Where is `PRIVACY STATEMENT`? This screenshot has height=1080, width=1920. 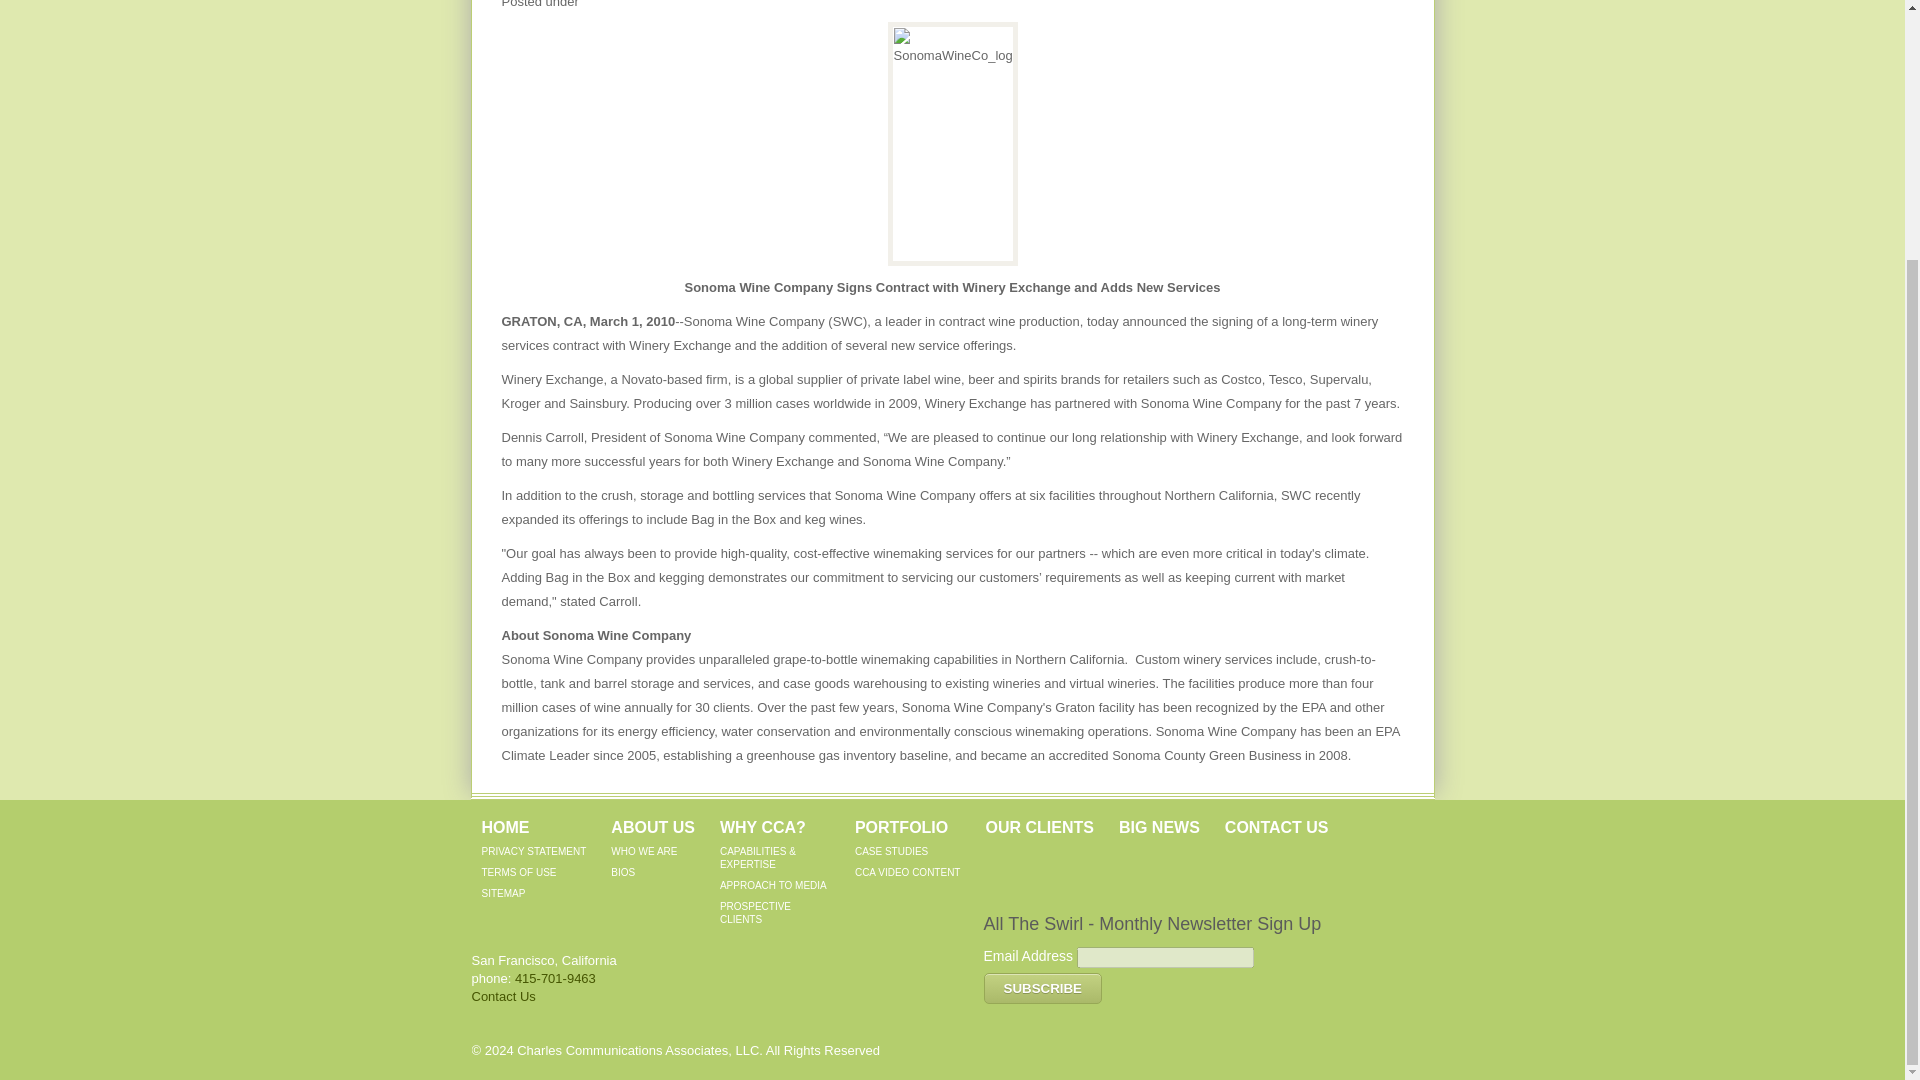
PRIVACY STATEMENT is located at coordinates (534, 850).